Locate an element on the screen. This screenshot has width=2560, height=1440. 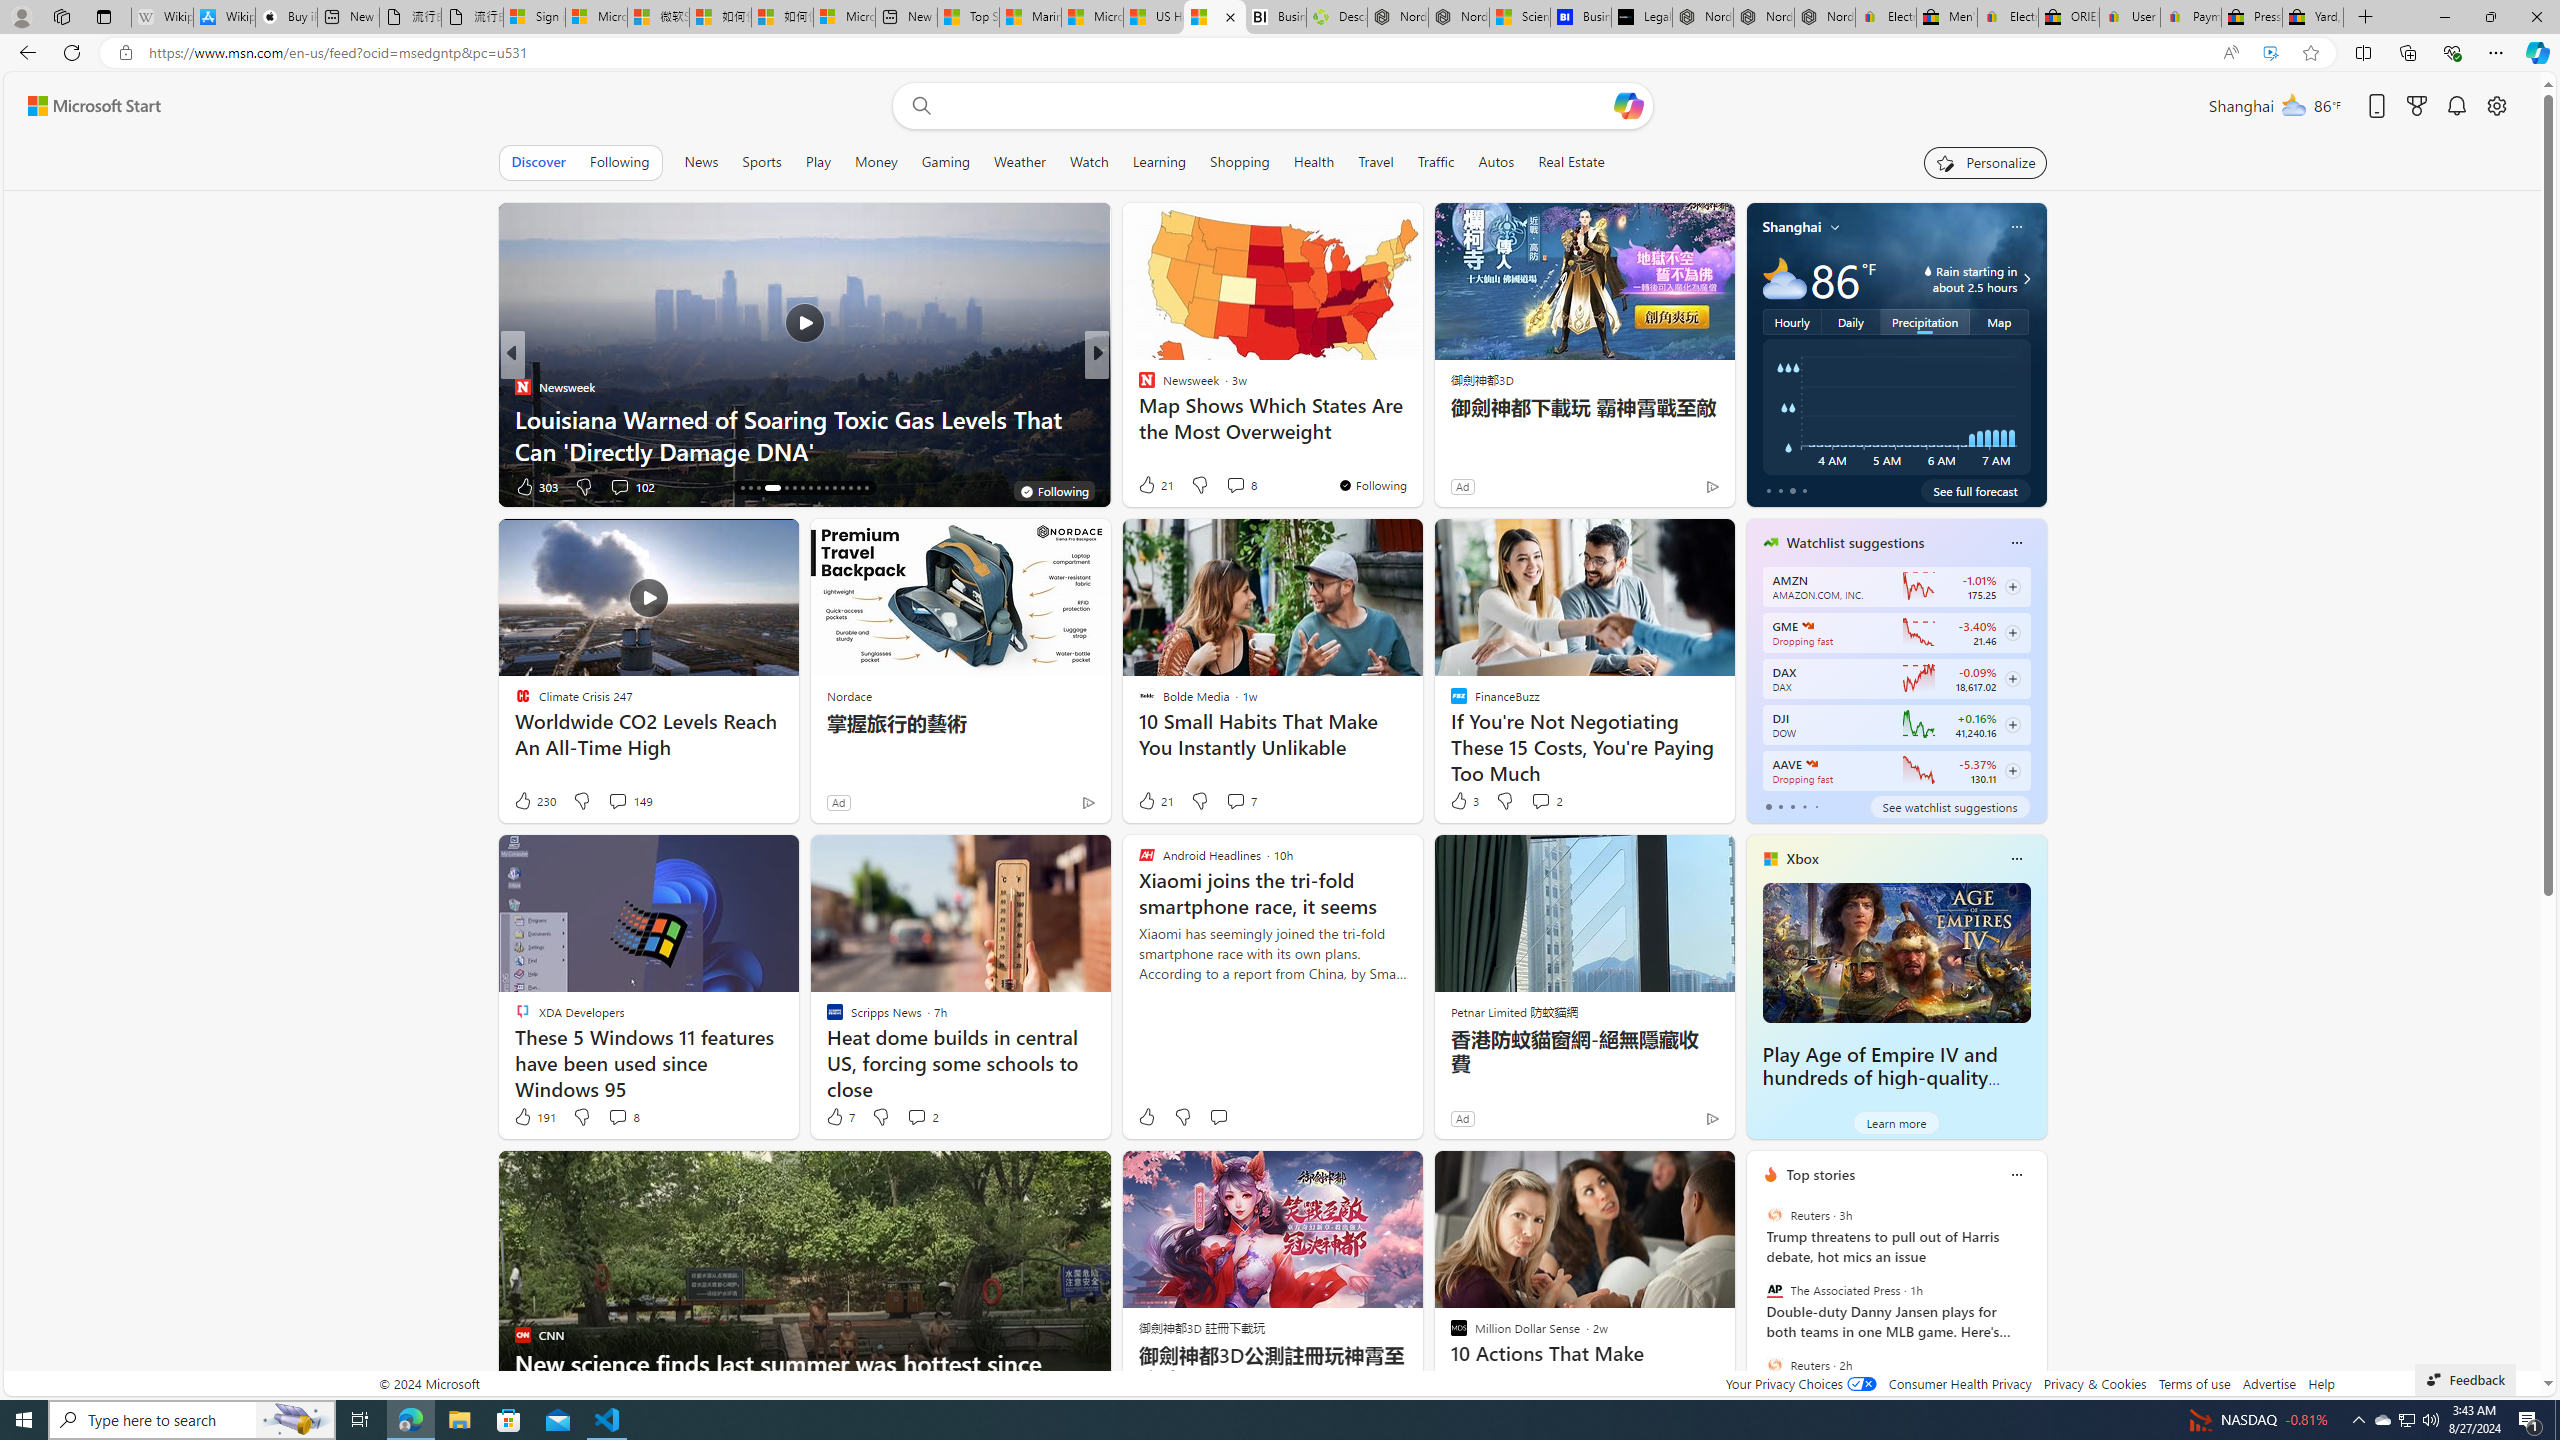
View comments 3 Comment is located at coordinates (1228, 486).